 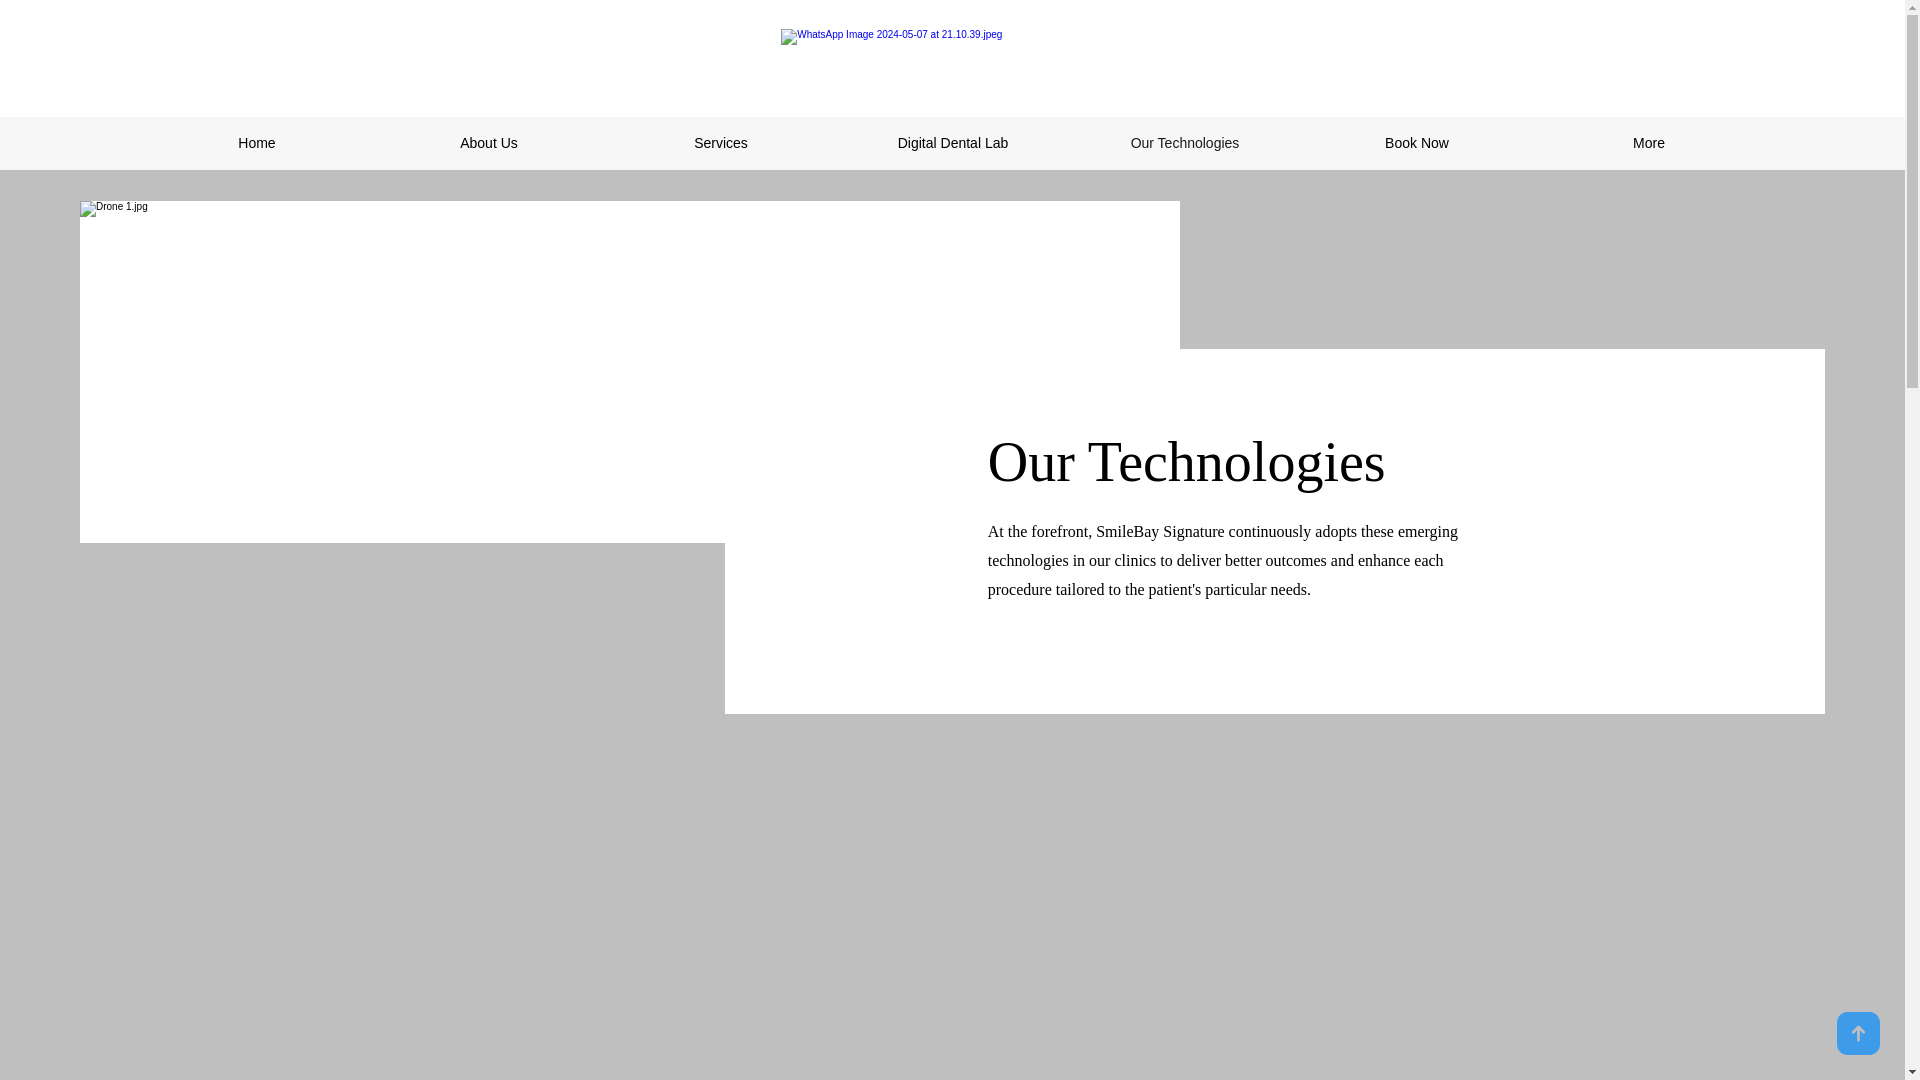 What do you see at coordinates (953, 142) in the screenshot?
I see `Digital Dental Lab` at bounding box center [953, 142].